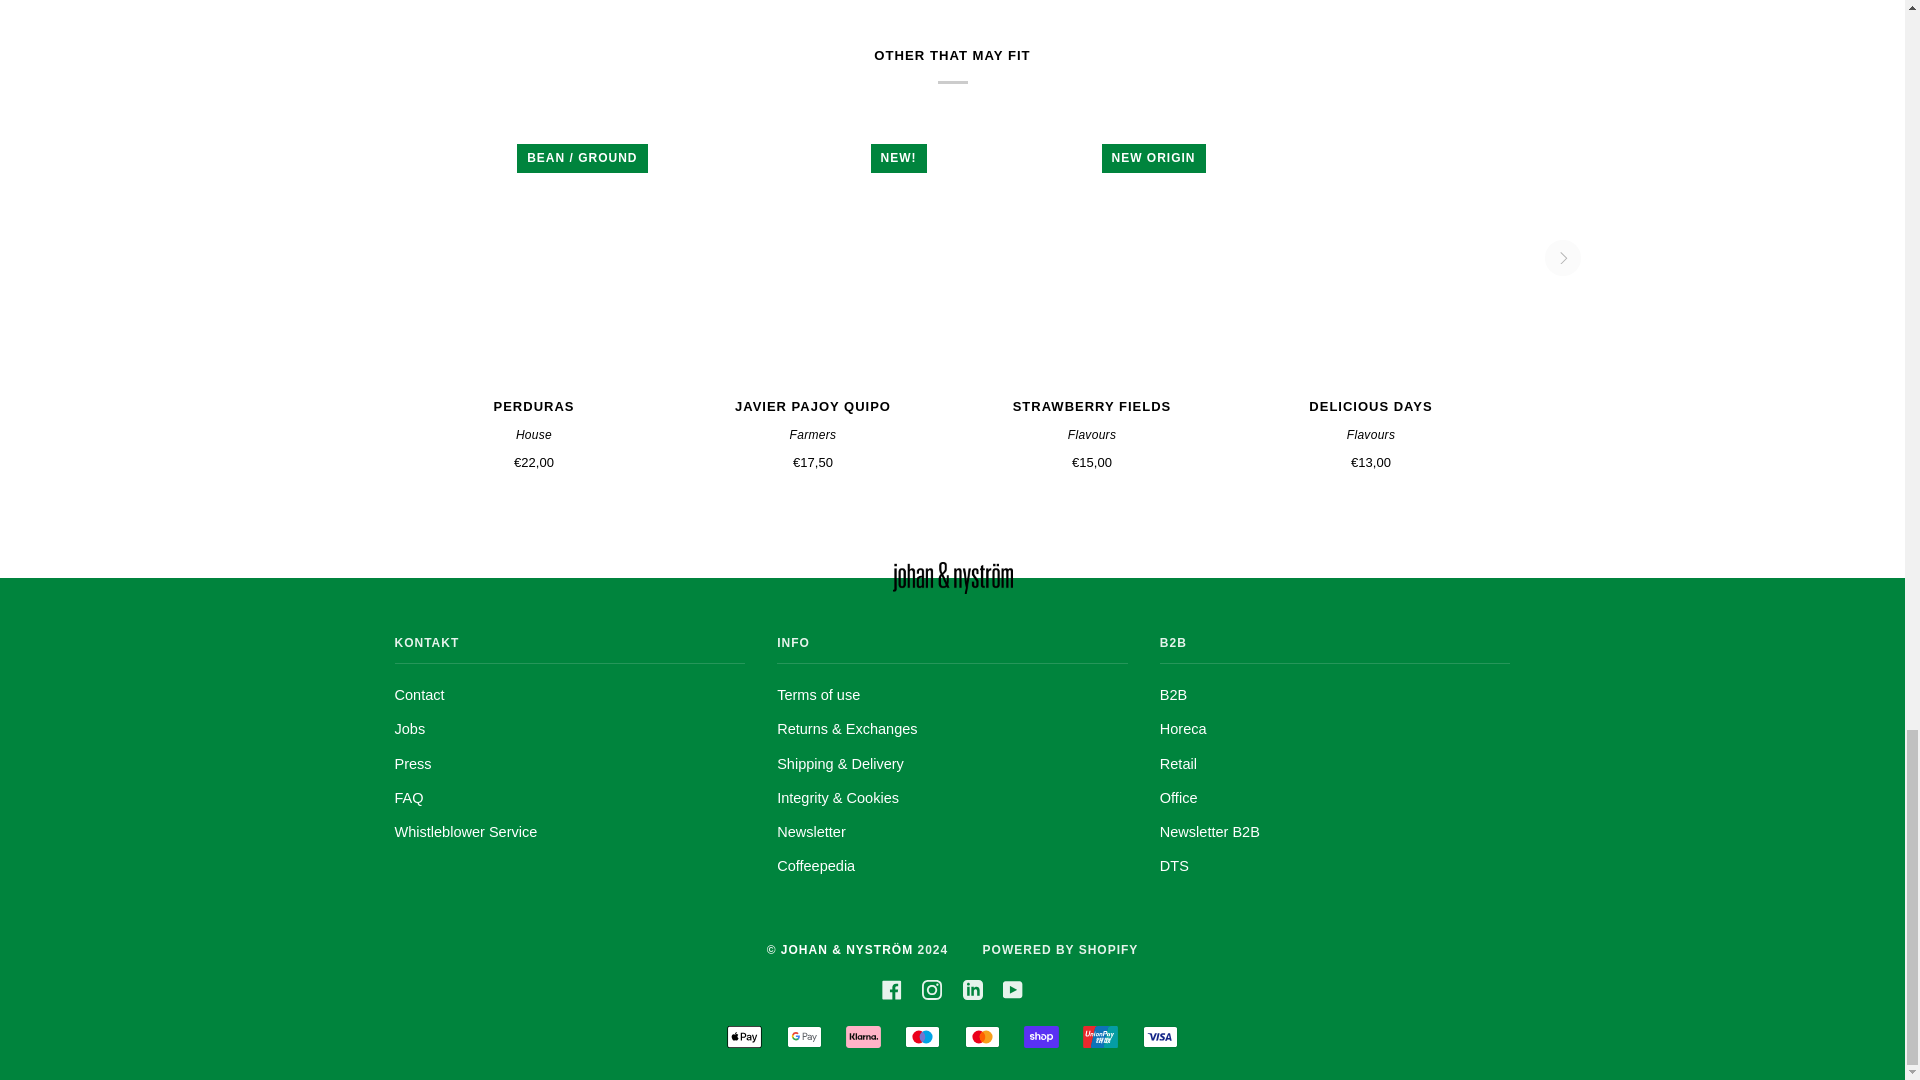 The width and height of the screenshot is (1920, 1080). What do you see at coordinates (973, 988) in the screenshot?
I see `Linkedin` at bounding box center [973, 988].